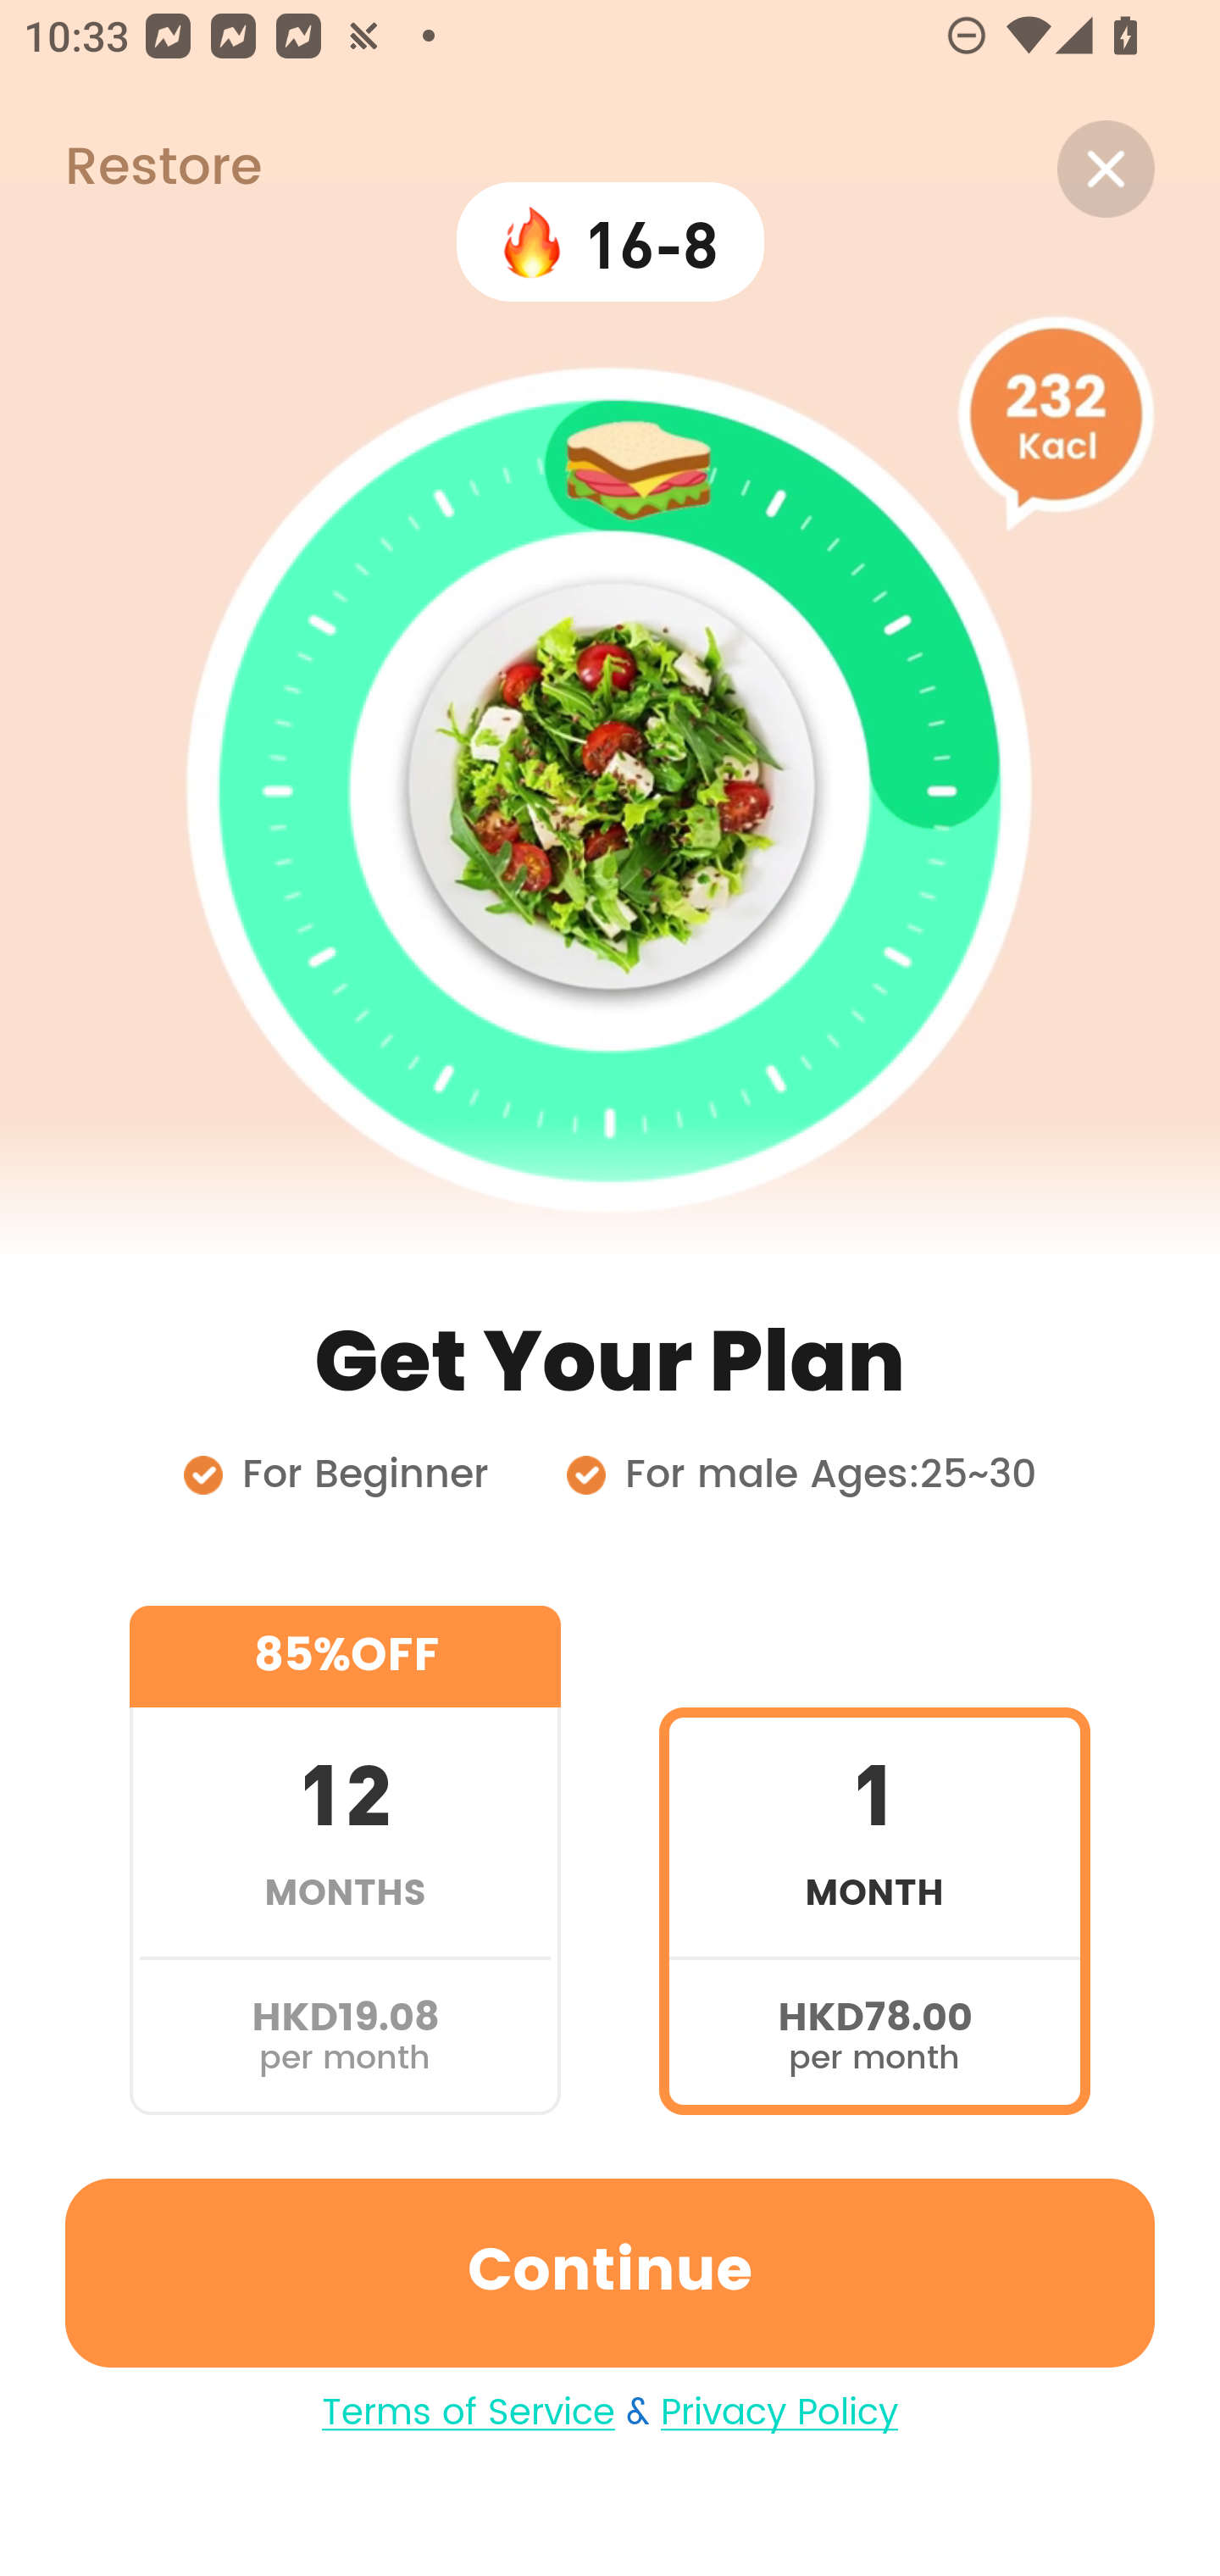 The image size is (1220, 2576). Describe the element at coordinates (874, 1859) in the screenshot. I see `1 MONTH per month HKD78.00` at that location.